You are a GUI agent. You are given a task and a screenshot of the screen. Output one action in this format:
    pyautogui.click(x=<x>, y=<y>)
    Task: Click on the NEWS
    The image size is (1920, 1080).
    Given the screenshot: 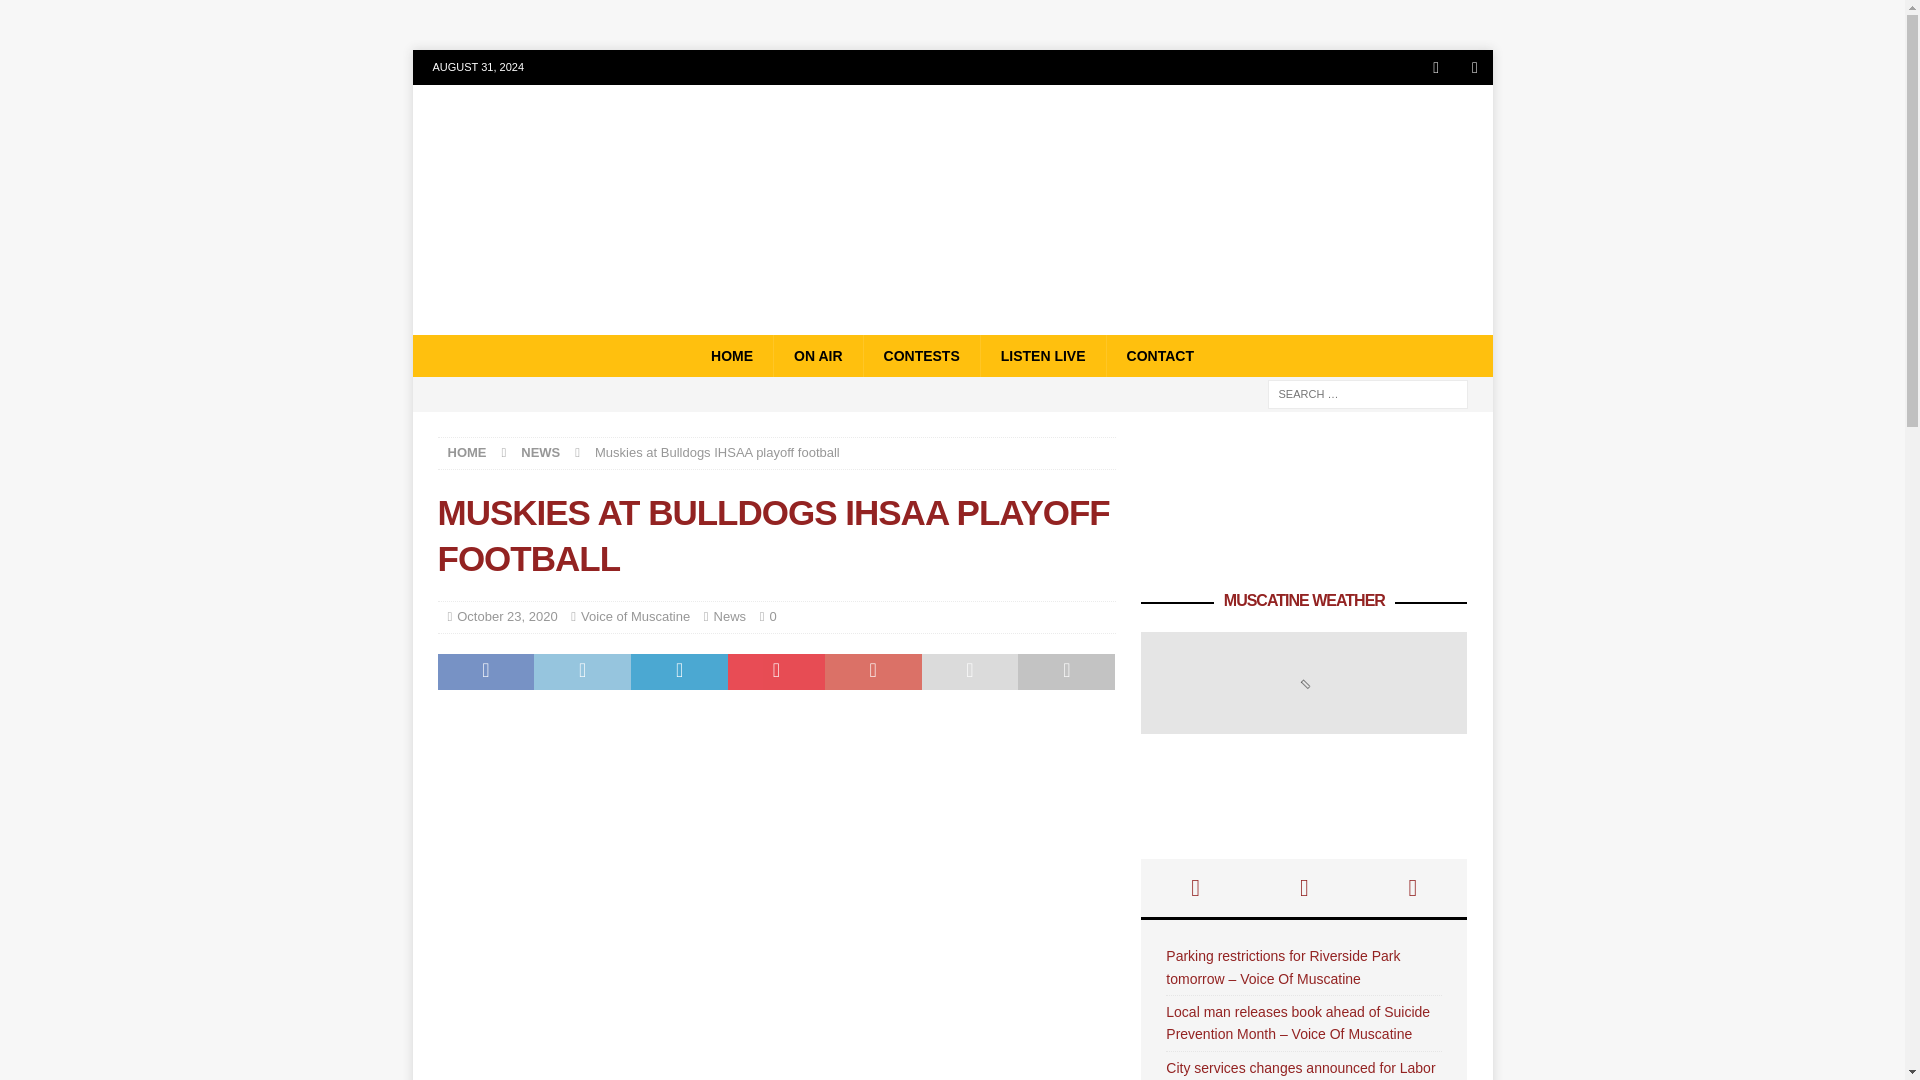 What is the action you would take?
    pyautogui.click(x=540, y=452)
    